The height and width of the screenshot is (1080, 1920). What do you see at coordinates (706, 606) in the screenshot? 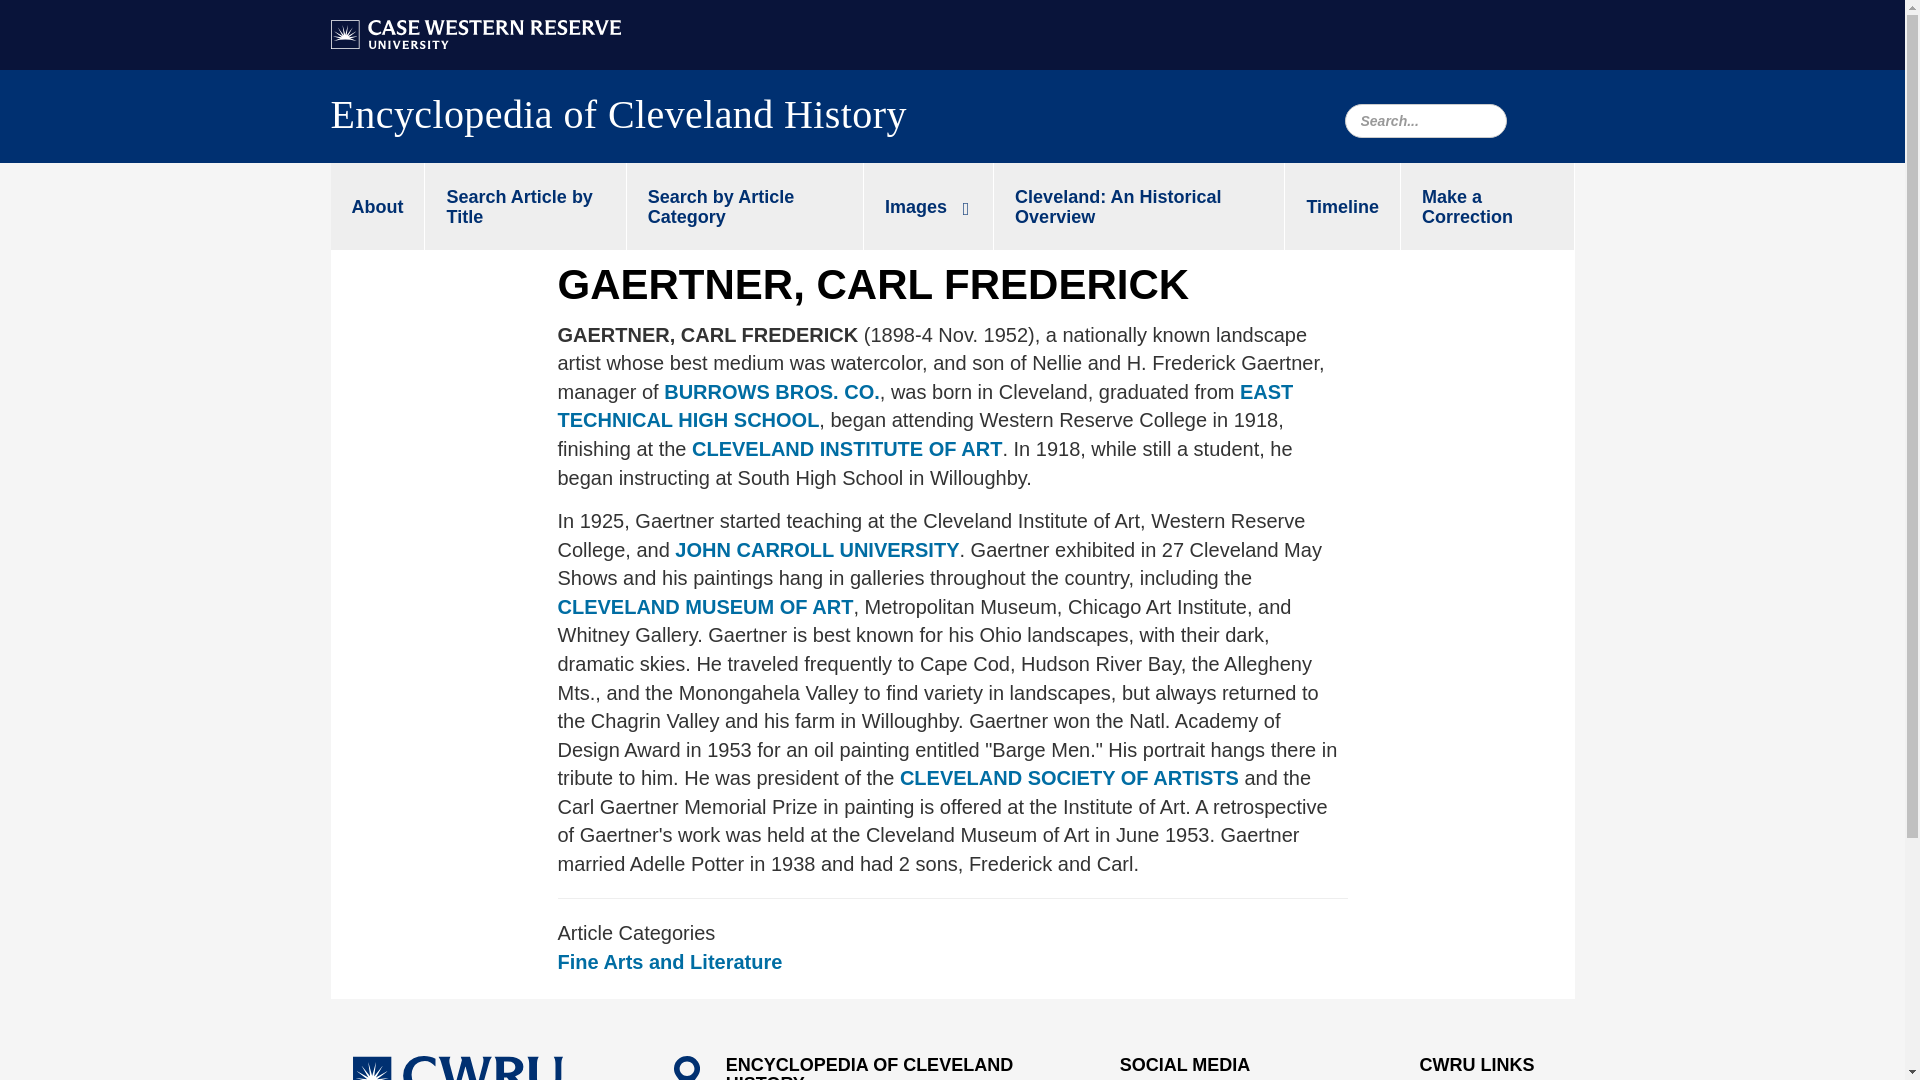
I see `CLEVELAND MUSEUM OF ART` at bounding box center [706, 606].